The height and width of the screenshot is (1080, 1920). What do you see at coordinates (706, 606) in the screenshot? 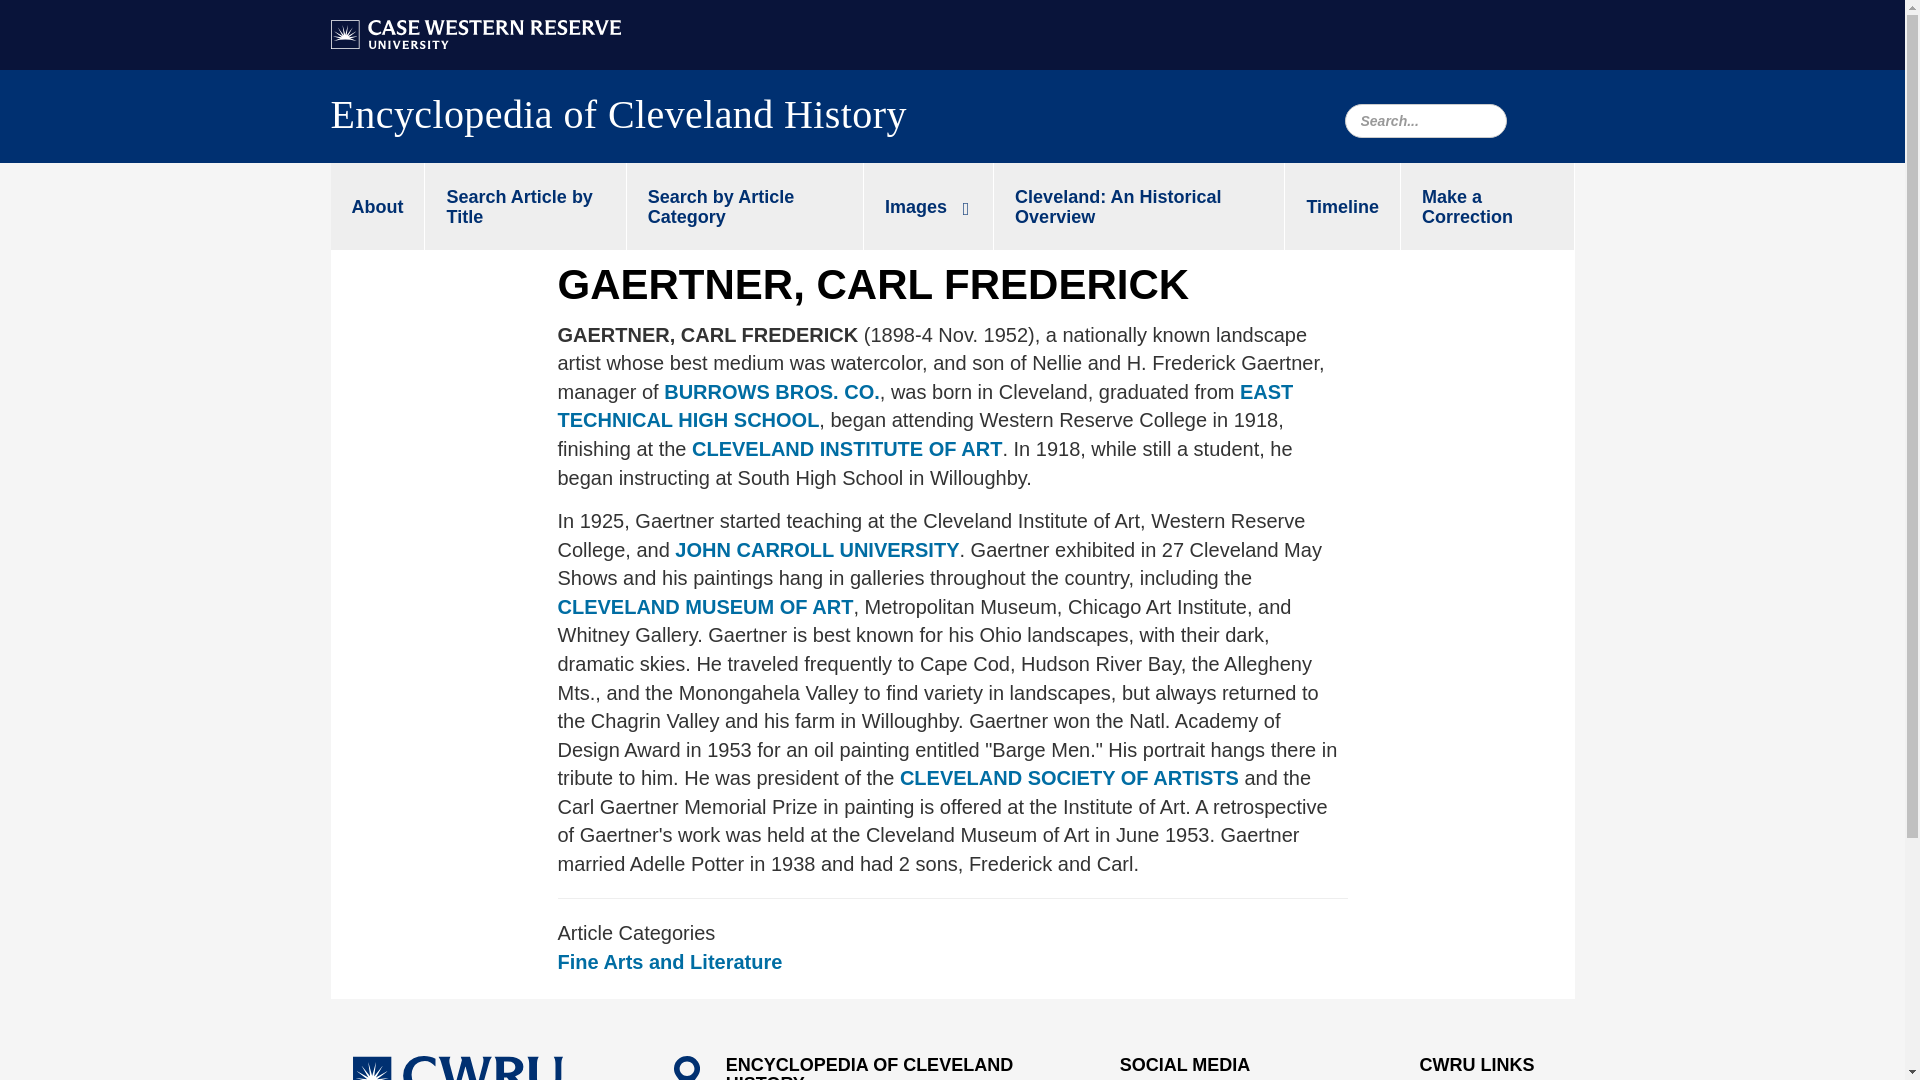
I see `CLEVELAND MUSEUM OF ART` at bounding box center [706, 606].